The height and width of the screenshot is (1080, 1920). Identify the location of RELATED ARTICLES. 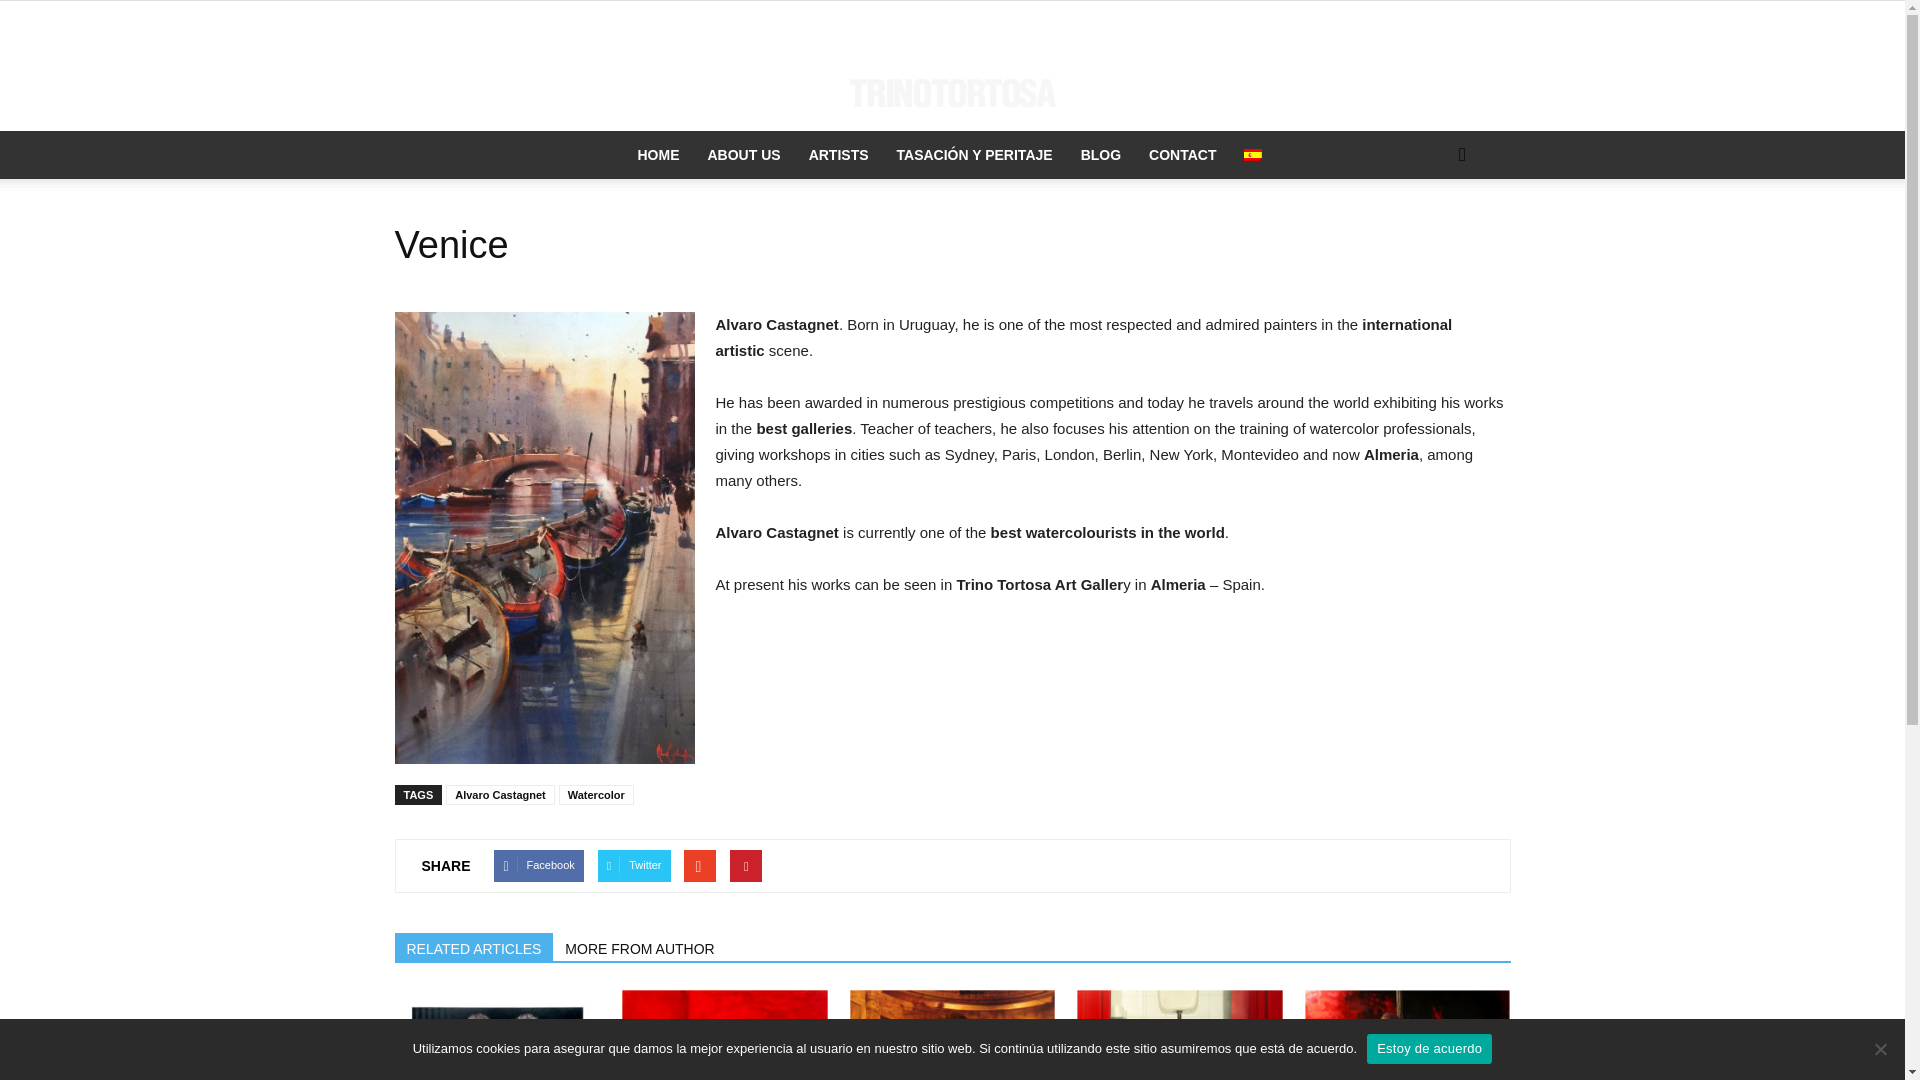
(472, 947).